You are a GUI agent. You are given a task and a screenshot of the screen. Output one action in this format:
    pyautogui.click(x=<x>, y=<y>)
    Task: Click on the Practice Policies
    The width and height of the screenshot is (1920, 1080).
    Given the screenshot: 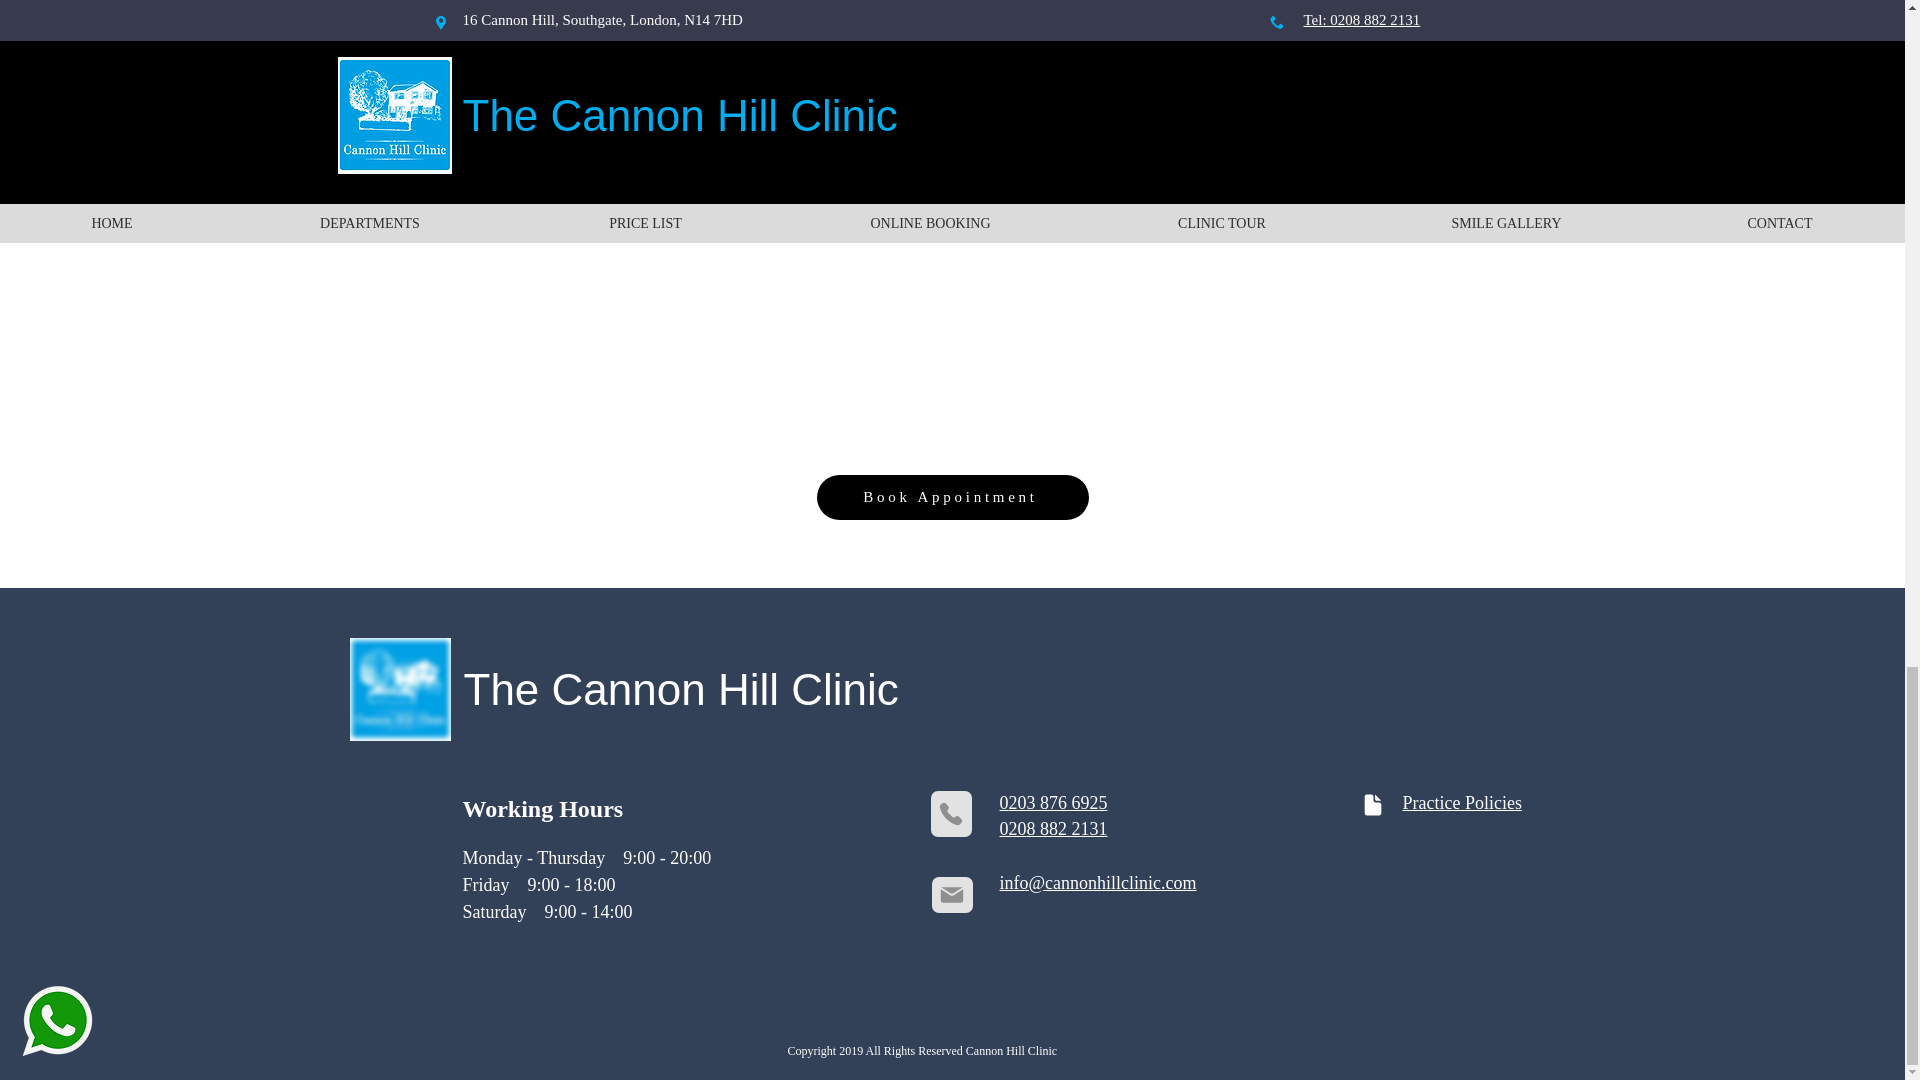 What is the action you would take?
    pyautogui.click(x=1460, y=802)
    